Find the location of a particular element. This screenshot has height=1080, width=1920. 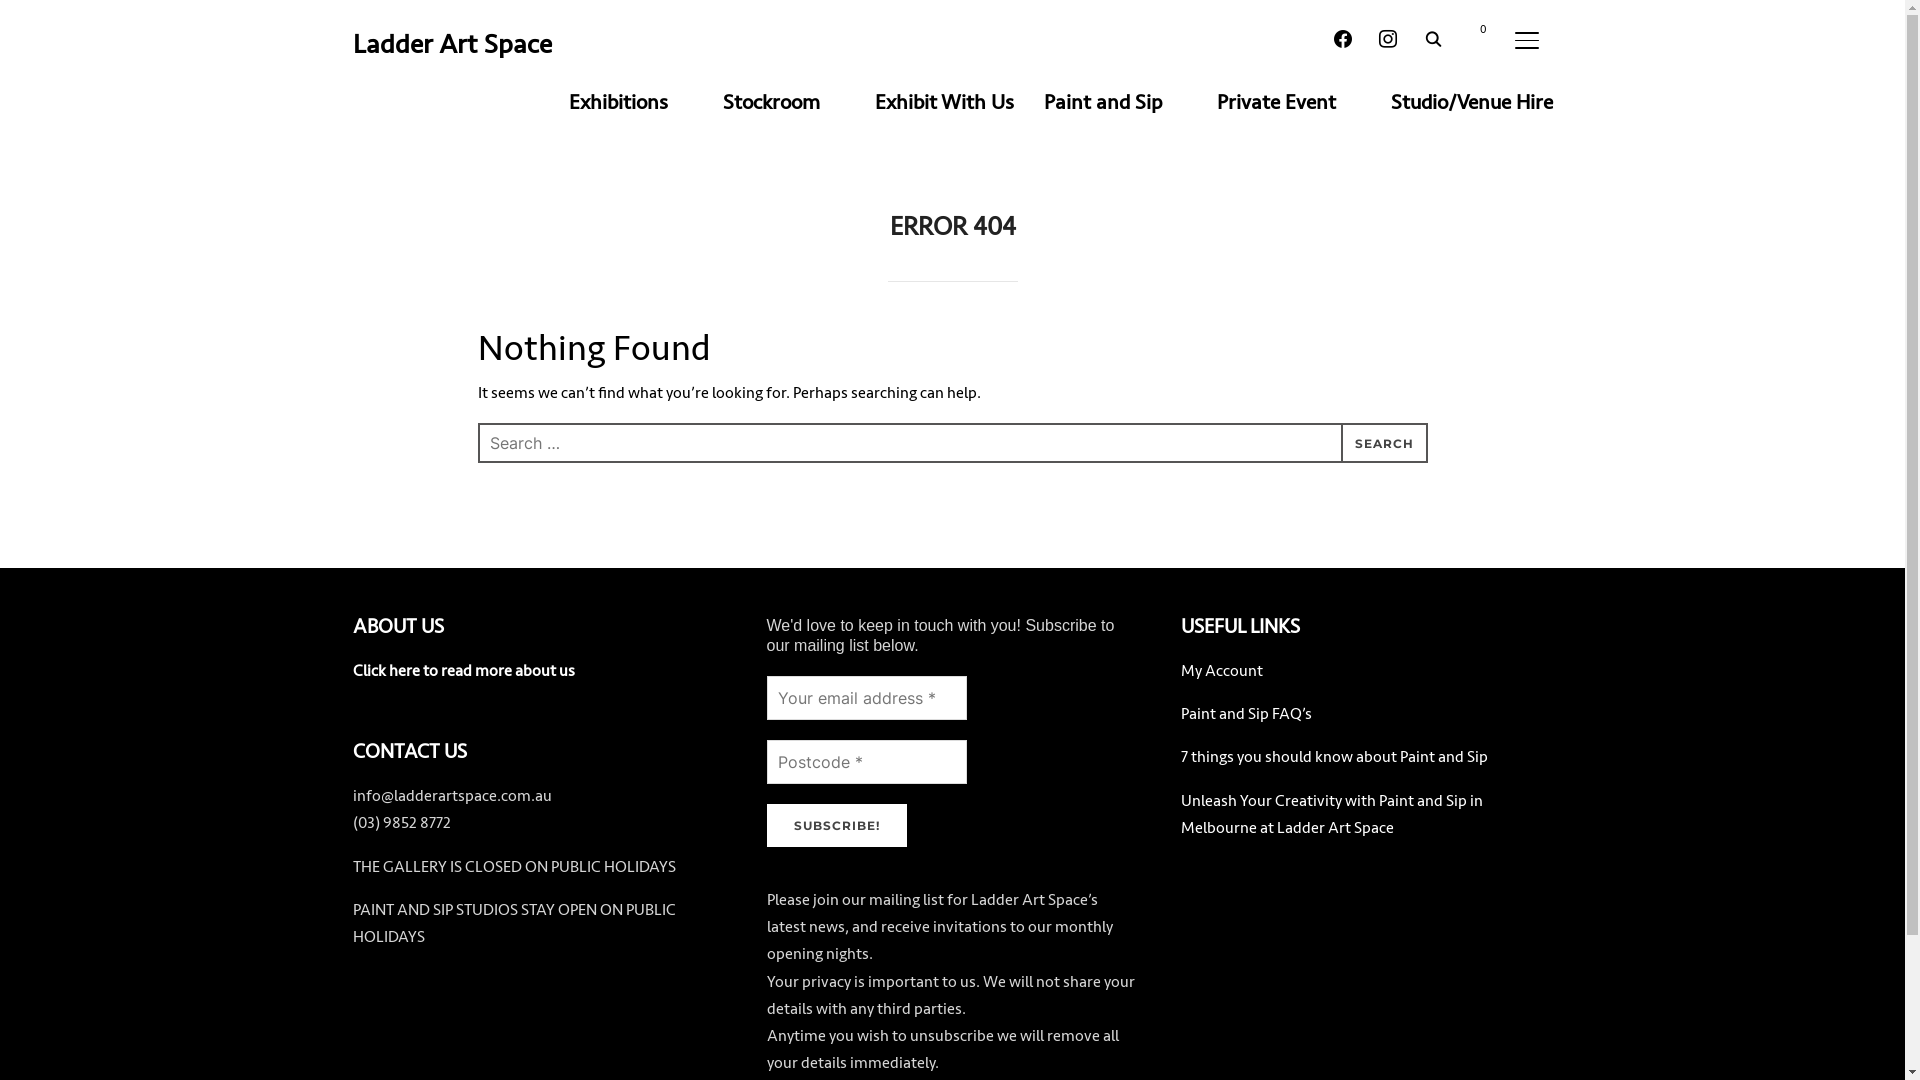

Search is located at coordinates (20, 20).